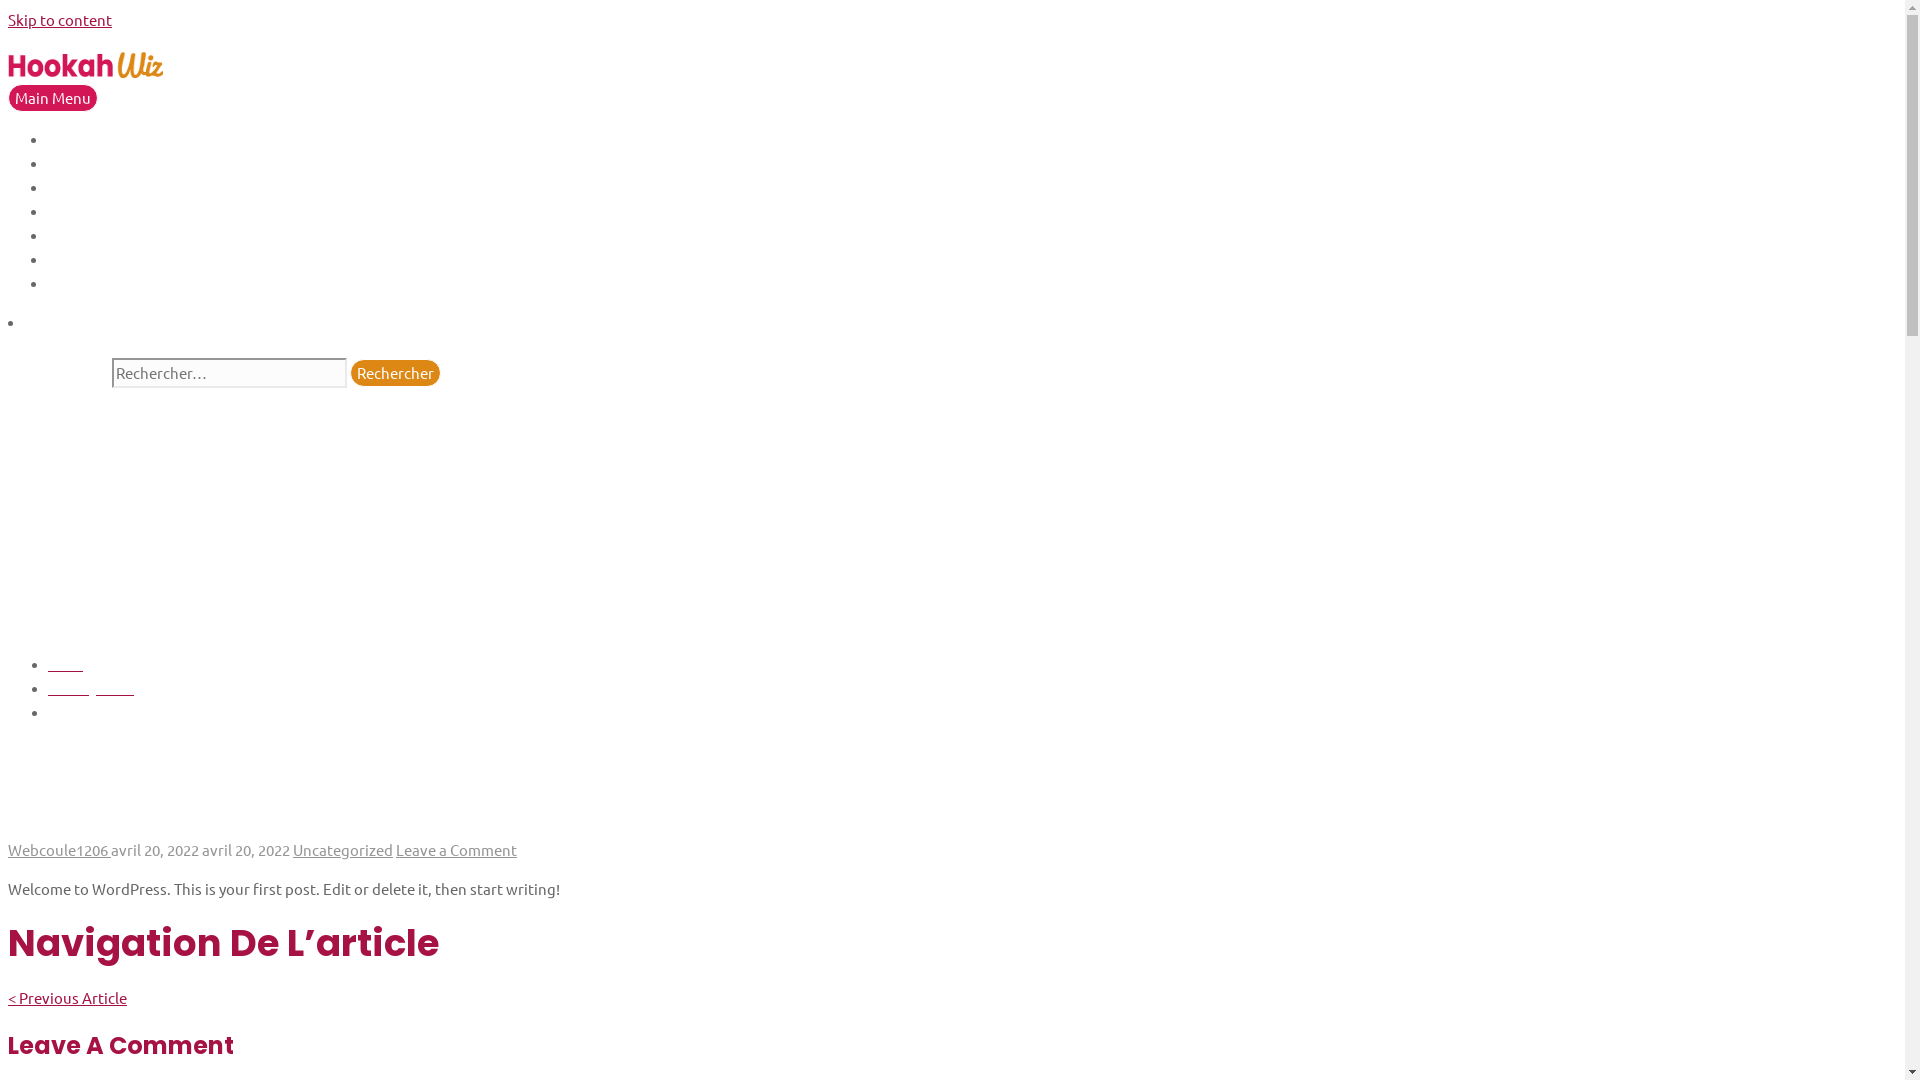 The height and width of the screenshot is (1080, 1920). I want to click on HOME, so click(84, 210).